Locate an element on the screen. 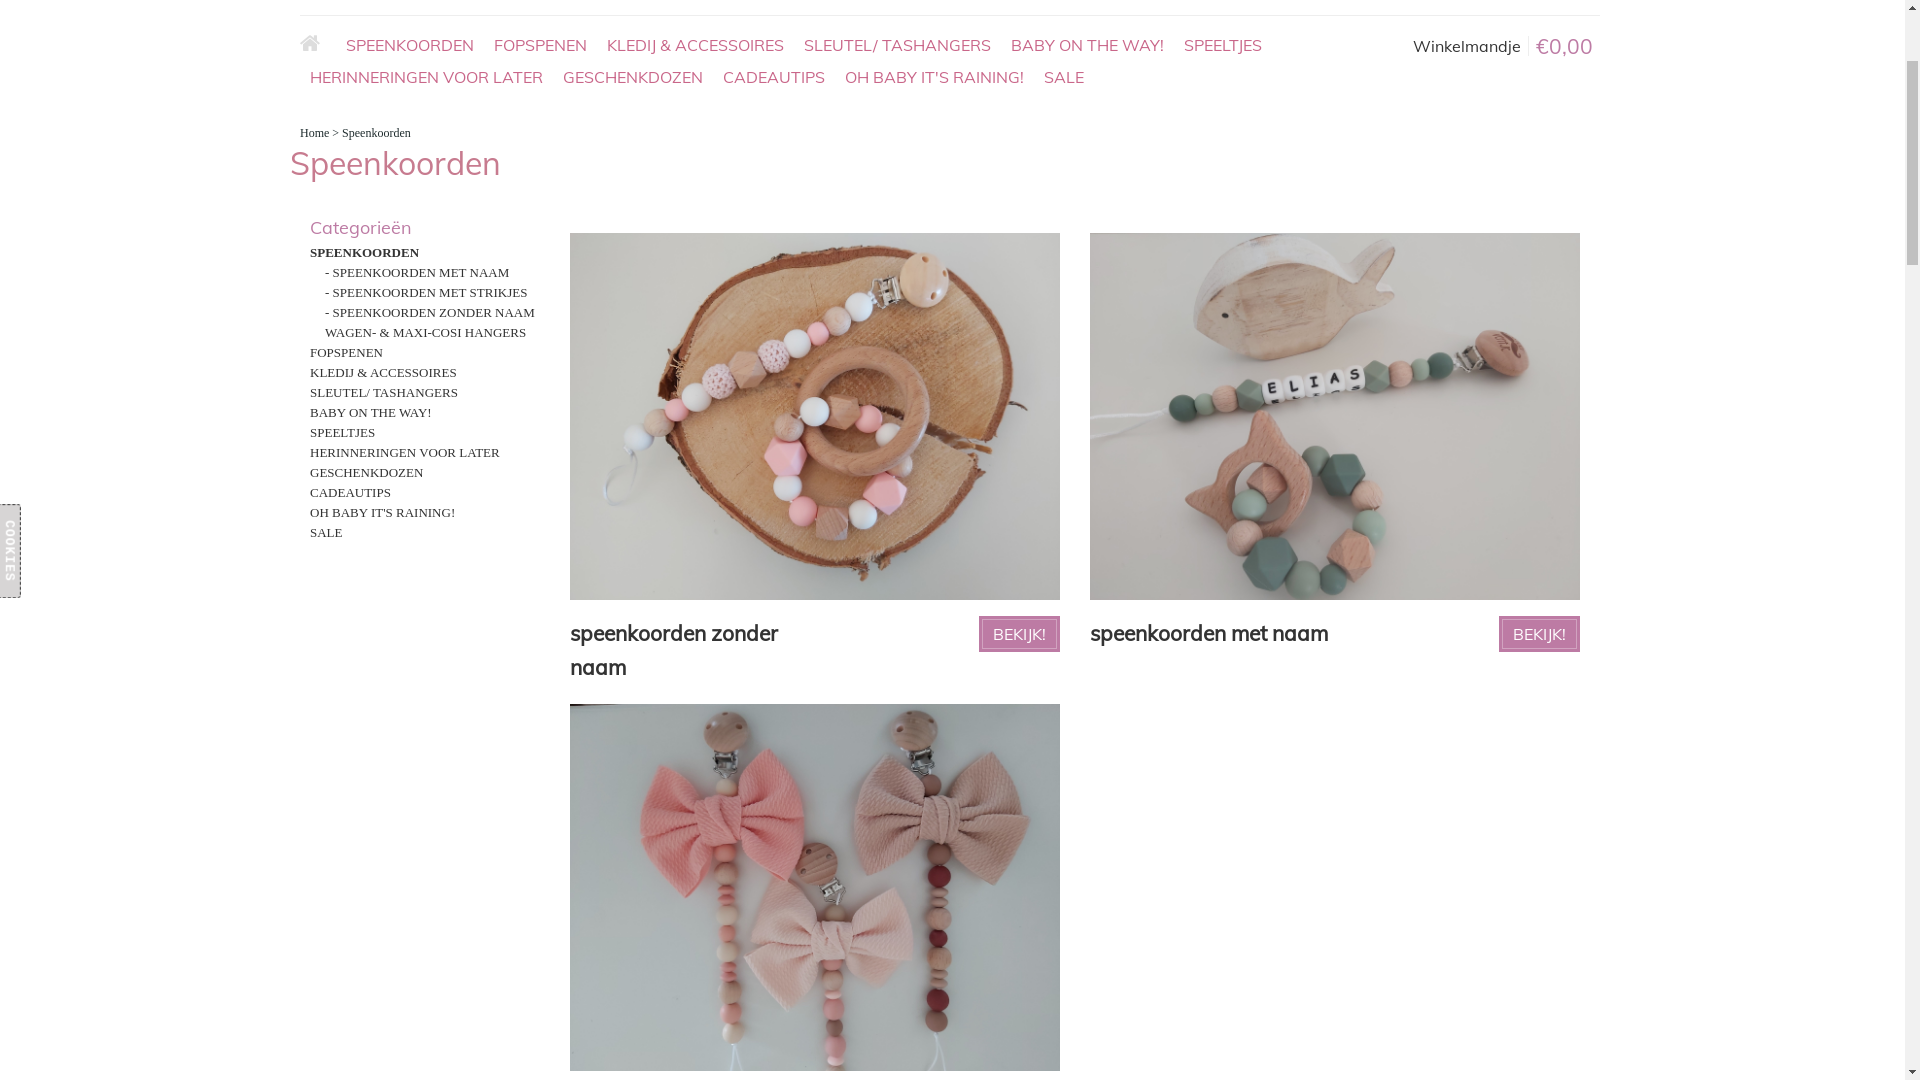 The height and width of the screenshot is (1080, 1920). CADEAUTIPS is located at coordinates (774, 322).